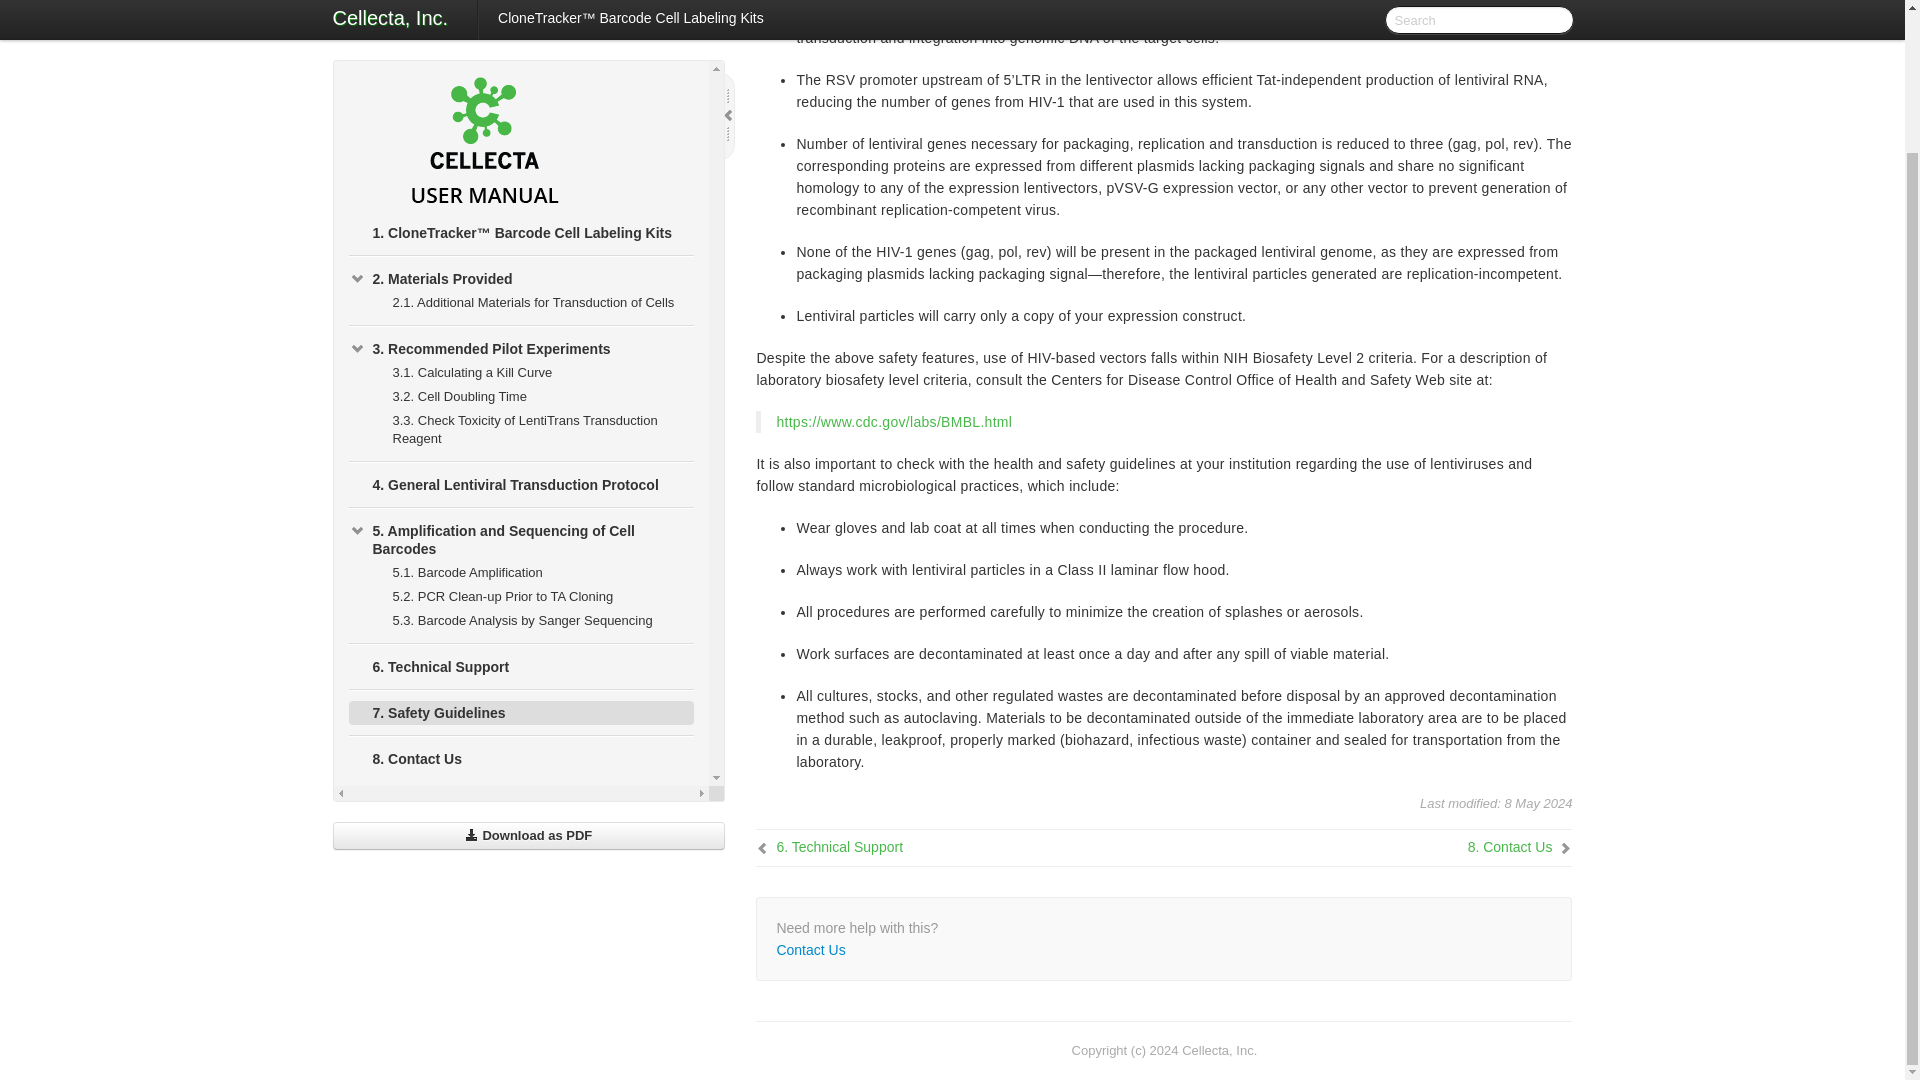  Describe the element at coordinates (520, 596) in the screenshot. I see `8. Contact Us` at that location.